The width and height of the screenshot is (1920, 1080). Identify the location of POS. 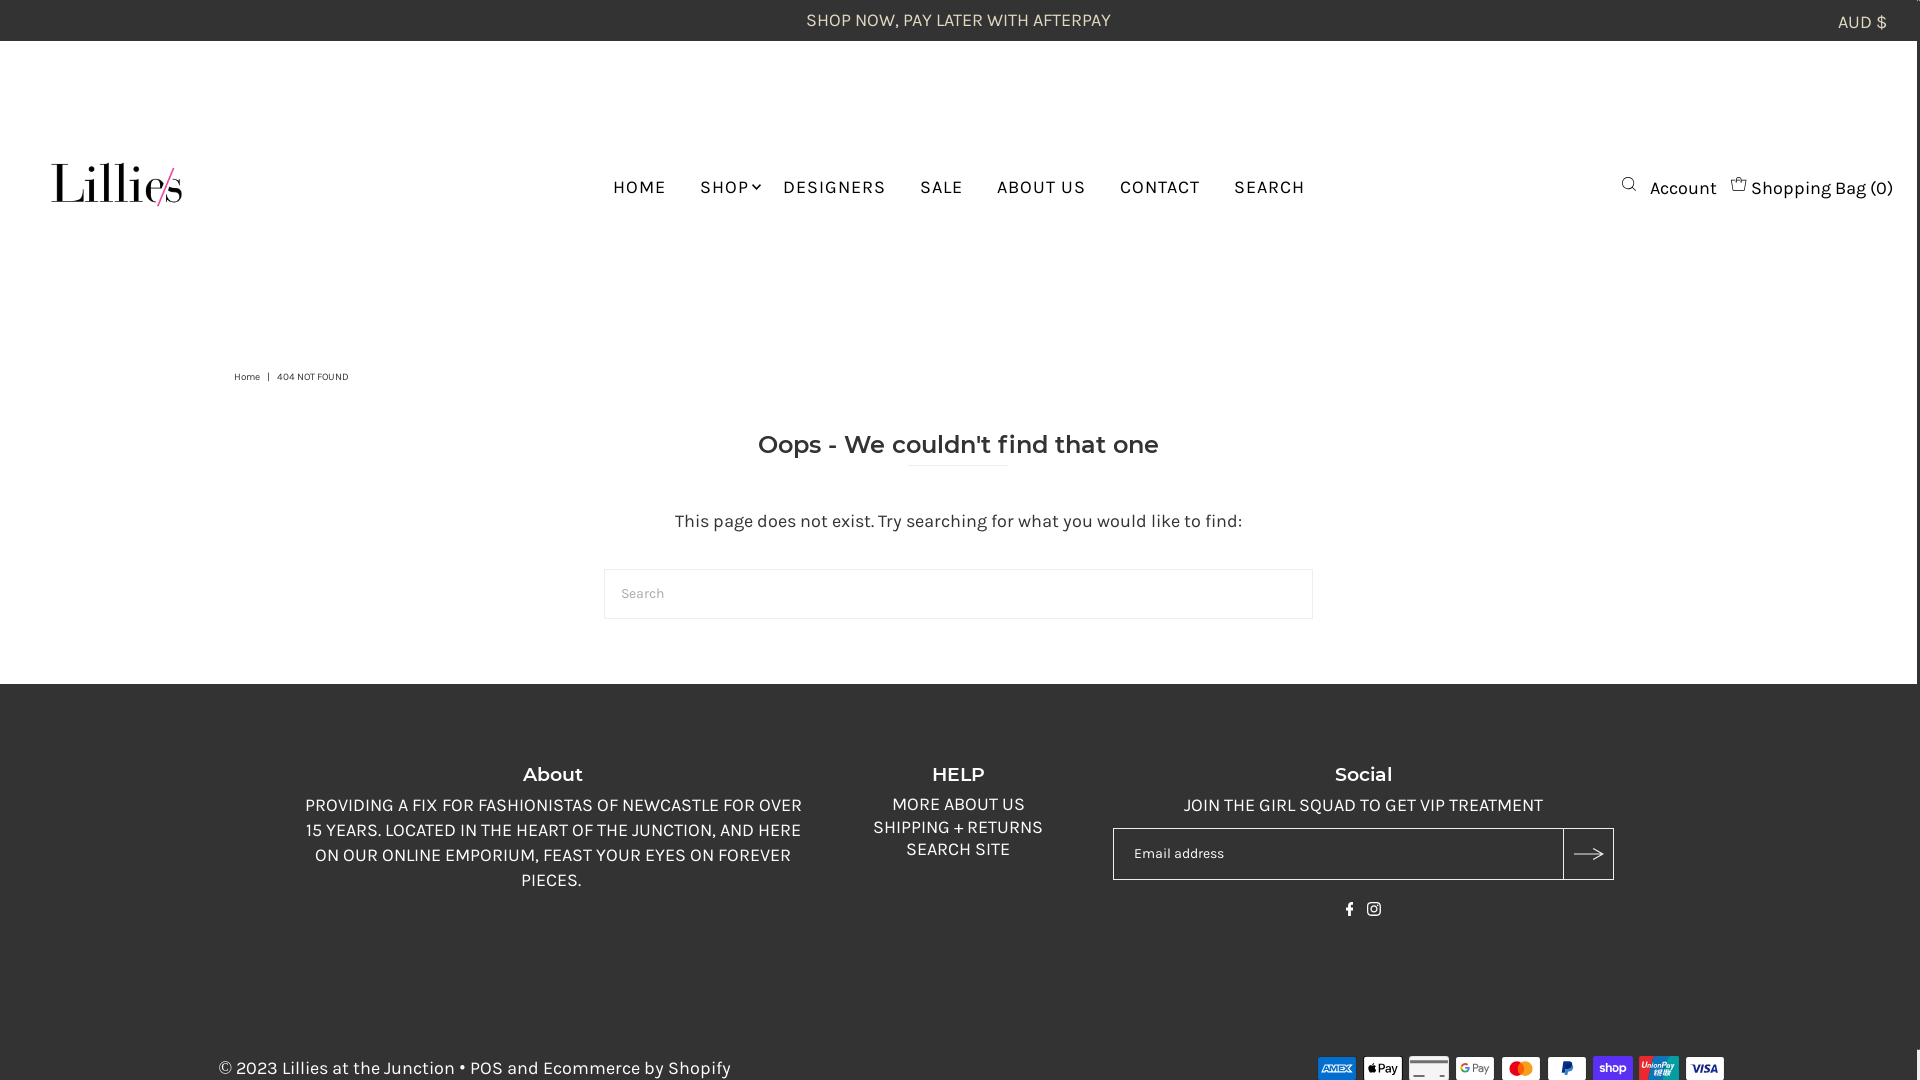
(486, 1068).